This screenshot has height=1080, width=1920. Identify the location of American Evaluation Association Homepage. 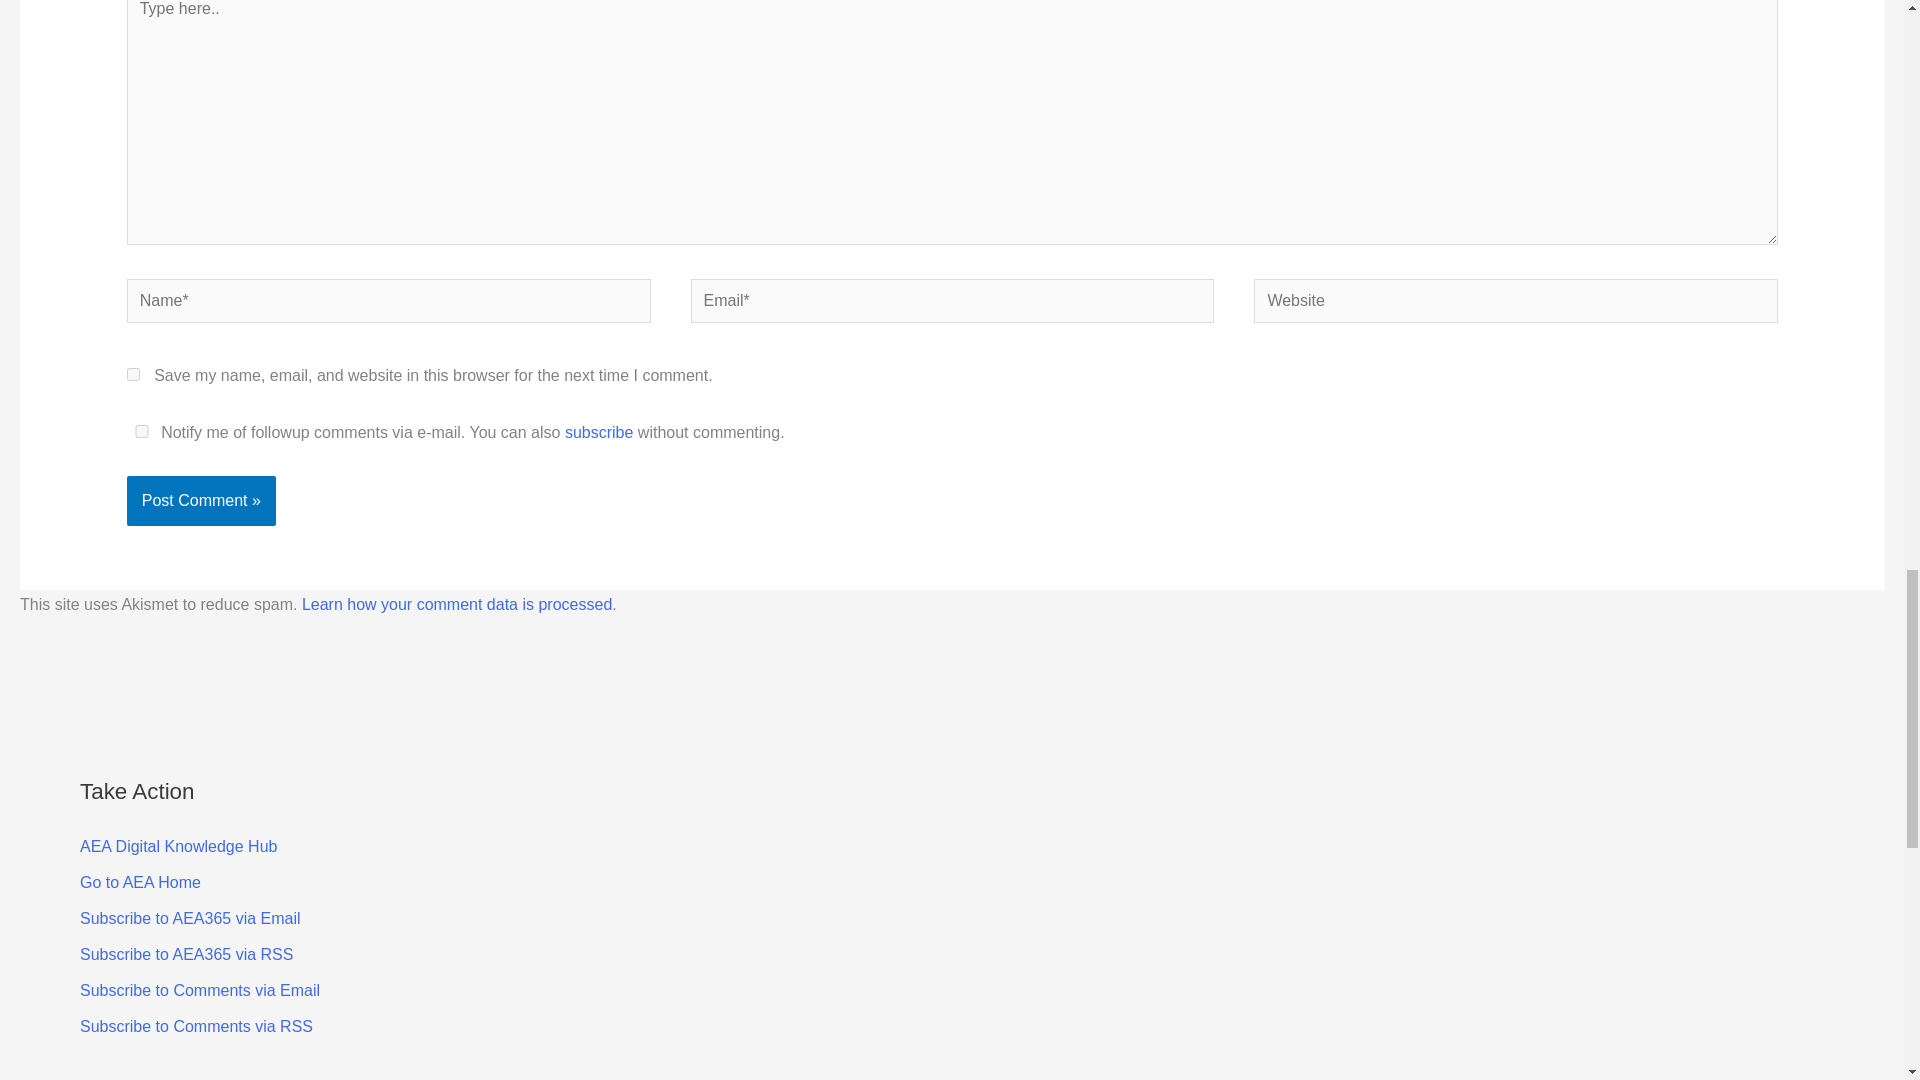
(140, 882).